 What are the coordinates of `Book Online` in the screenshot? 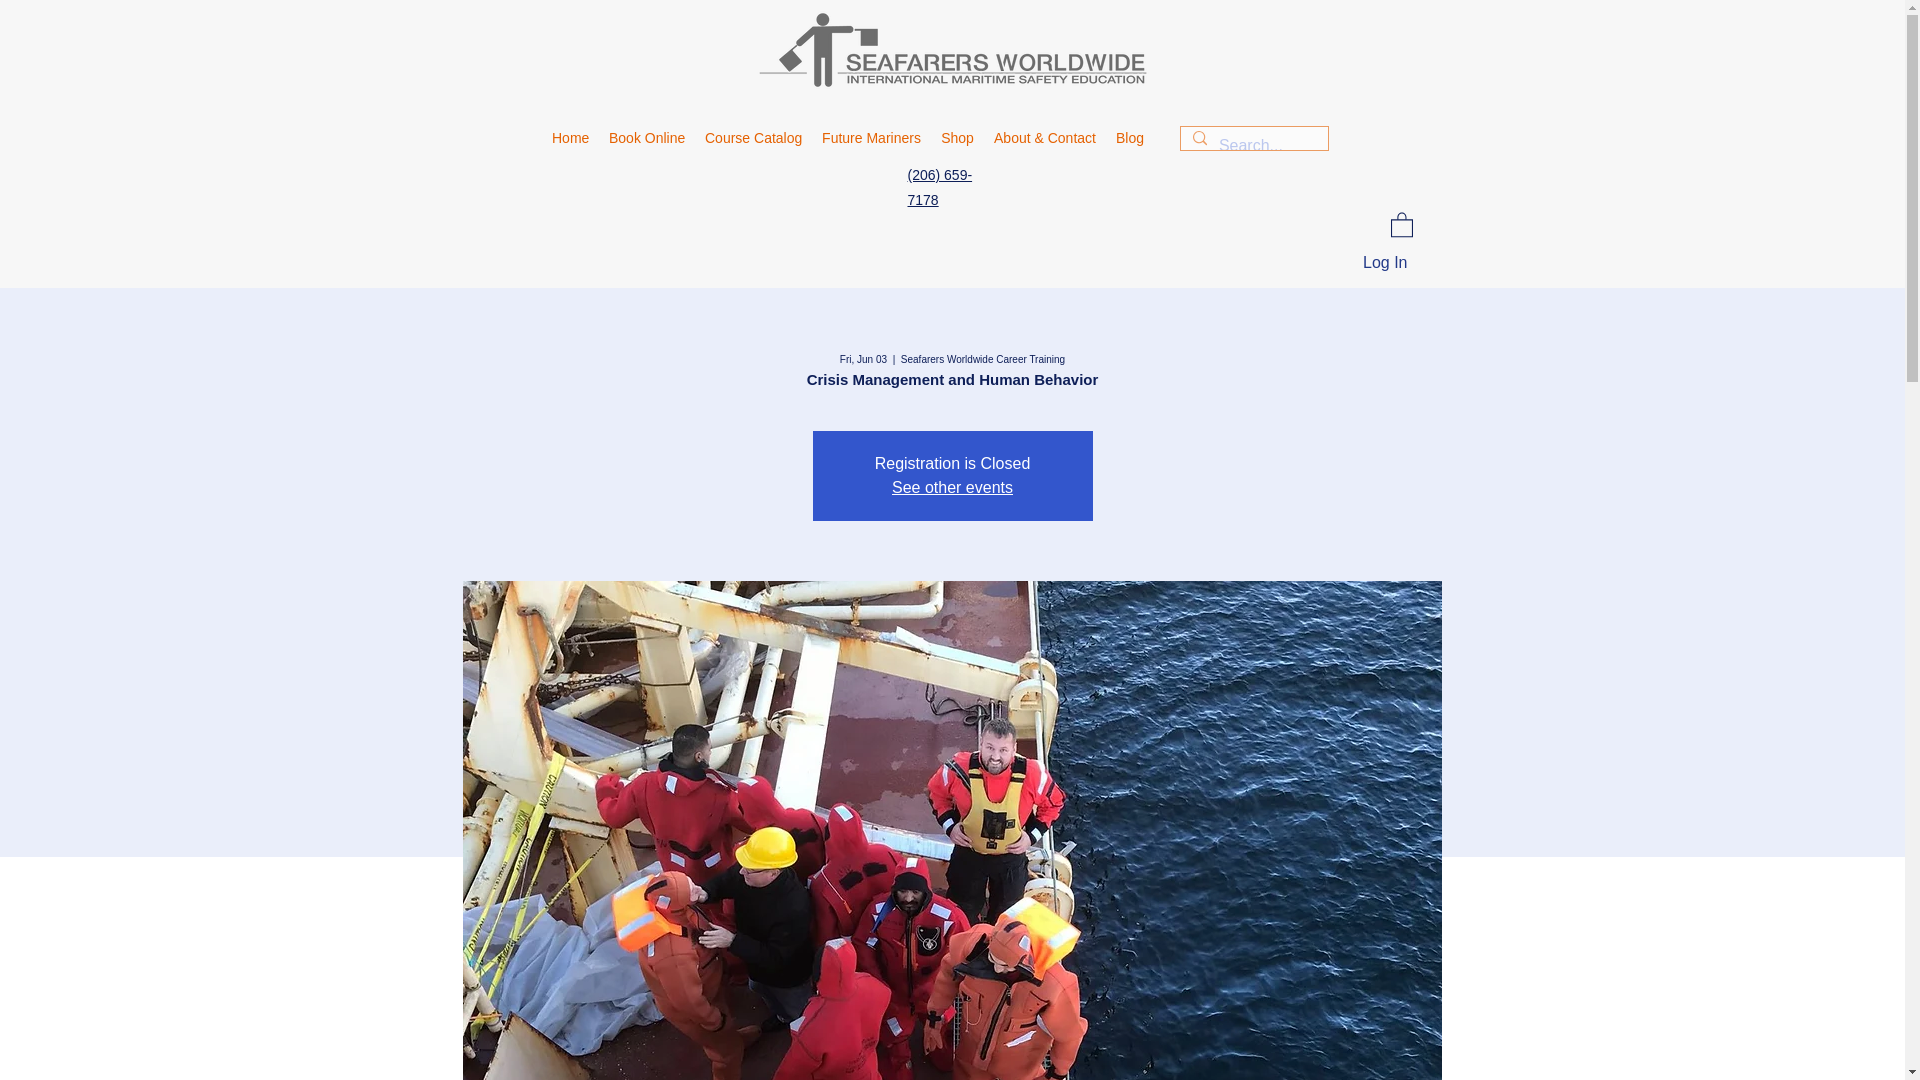 It's located at (647, 138).